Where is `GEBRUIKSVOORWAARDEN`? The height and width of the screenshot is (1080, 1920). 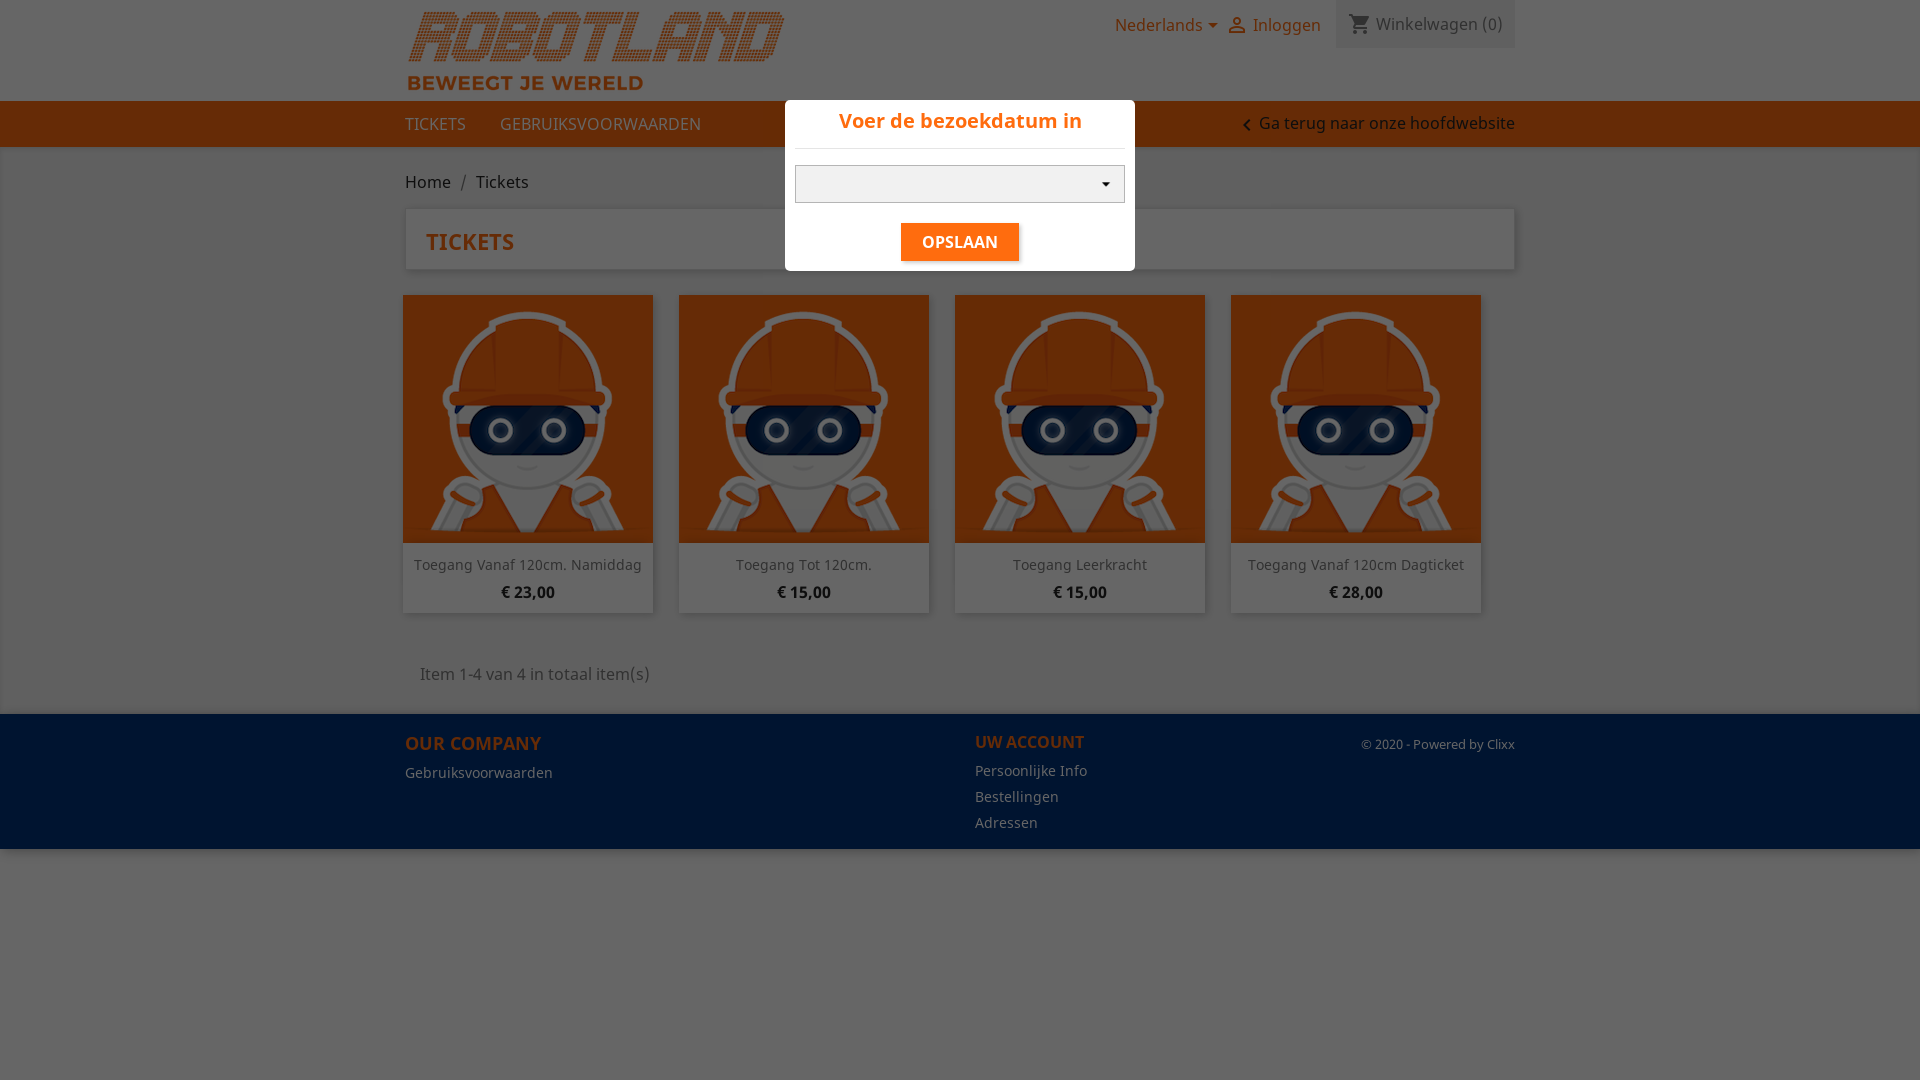 GEBRUIKSVOORWAARDEN is located at coordinates (616, 124).